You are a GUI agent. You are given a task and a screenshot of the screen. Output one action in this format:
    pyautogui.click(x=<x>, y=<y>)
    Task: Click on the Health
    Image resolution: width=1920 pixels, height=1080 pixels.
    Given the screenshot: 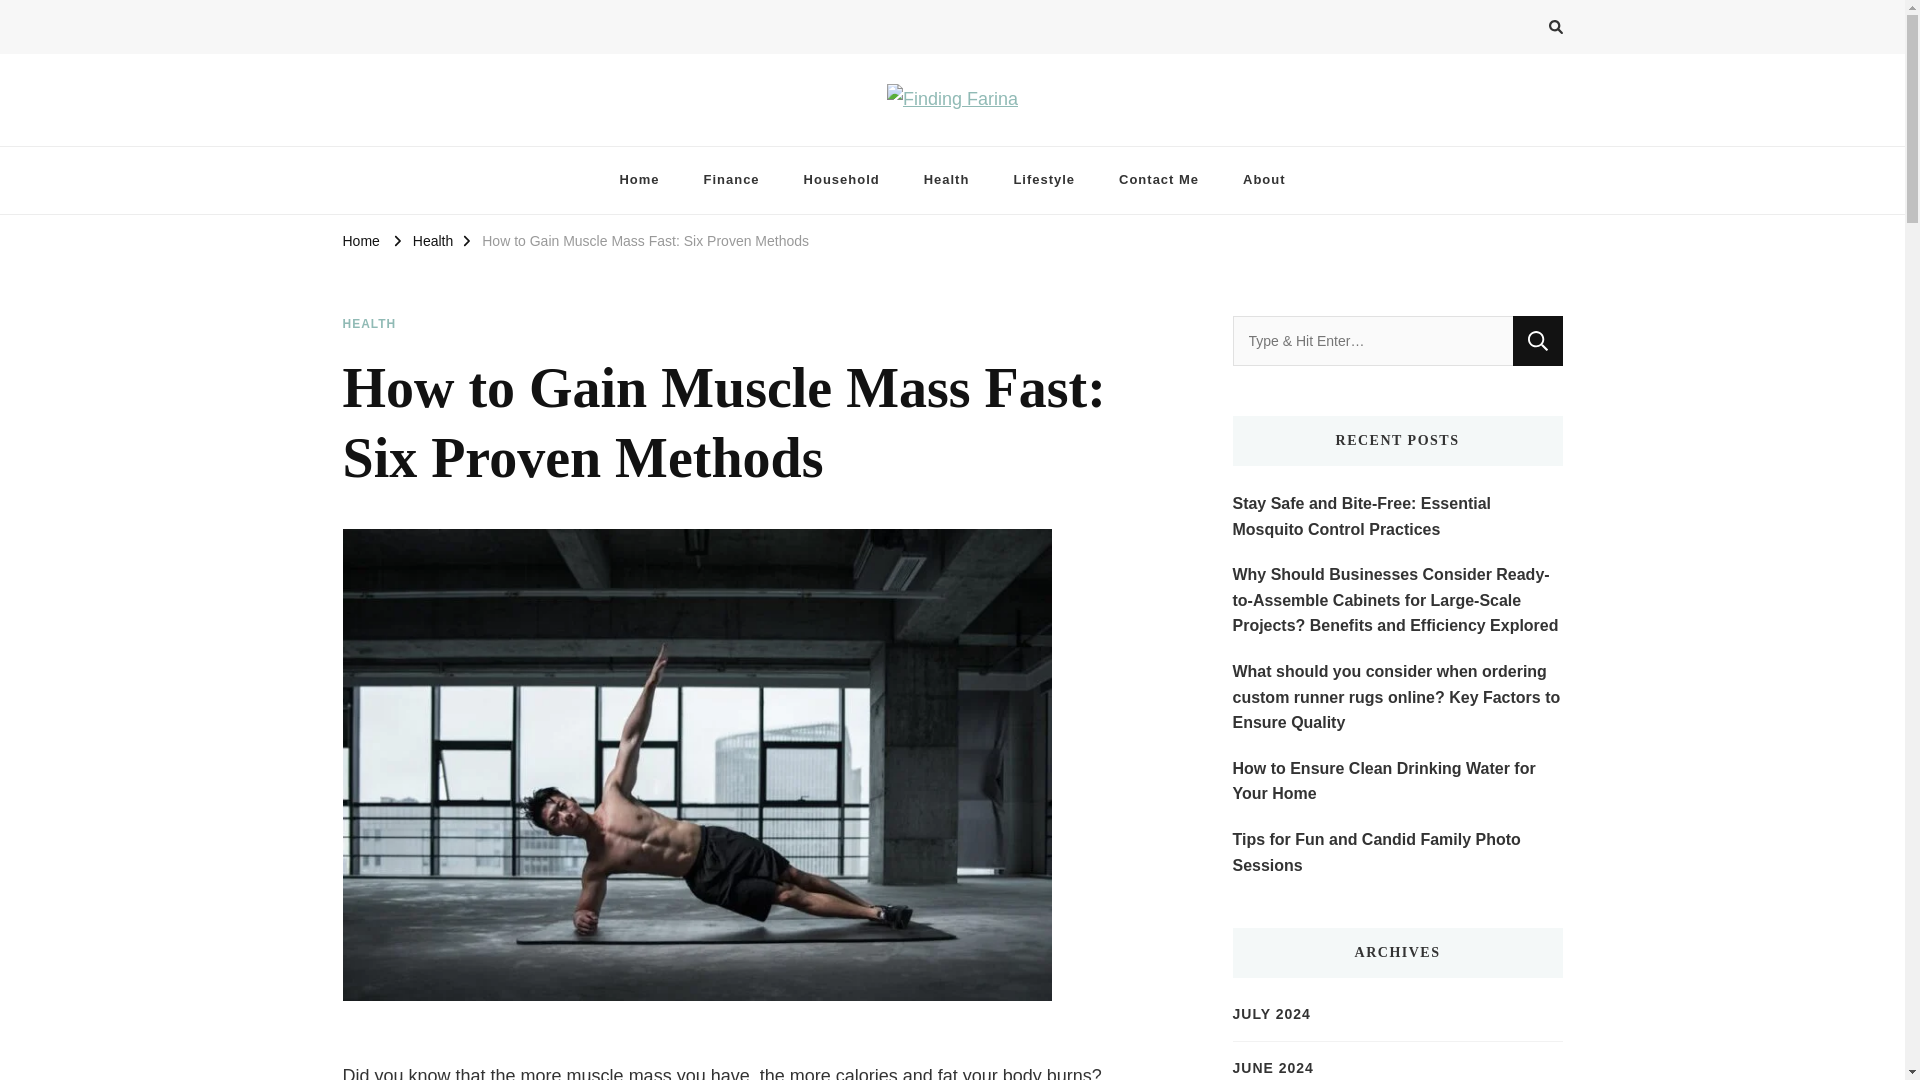 What is the action you would take?
    pyautogui.click(x=432, y=240)
    